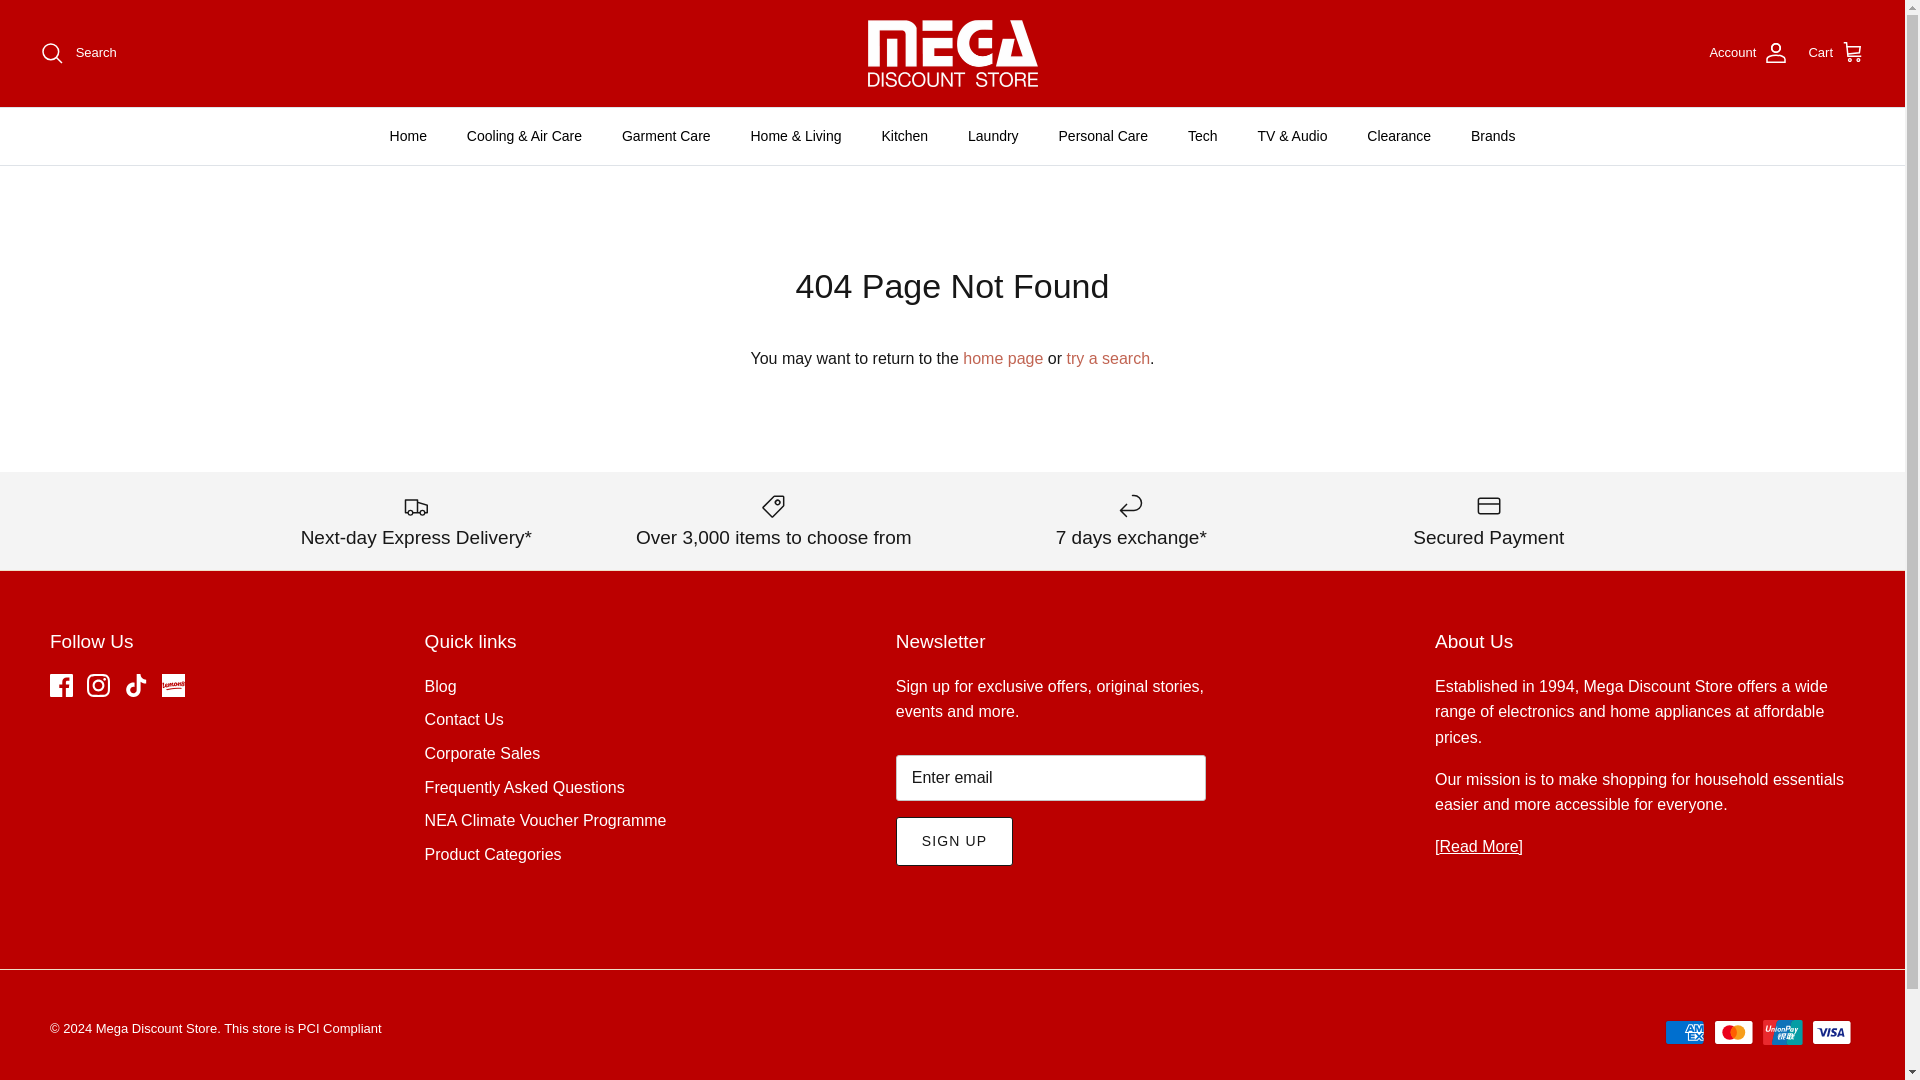  What do you see at coordinates (1684, 1032) in the screenshot?
I see `American Express` at bounding box center [1684, 1032].